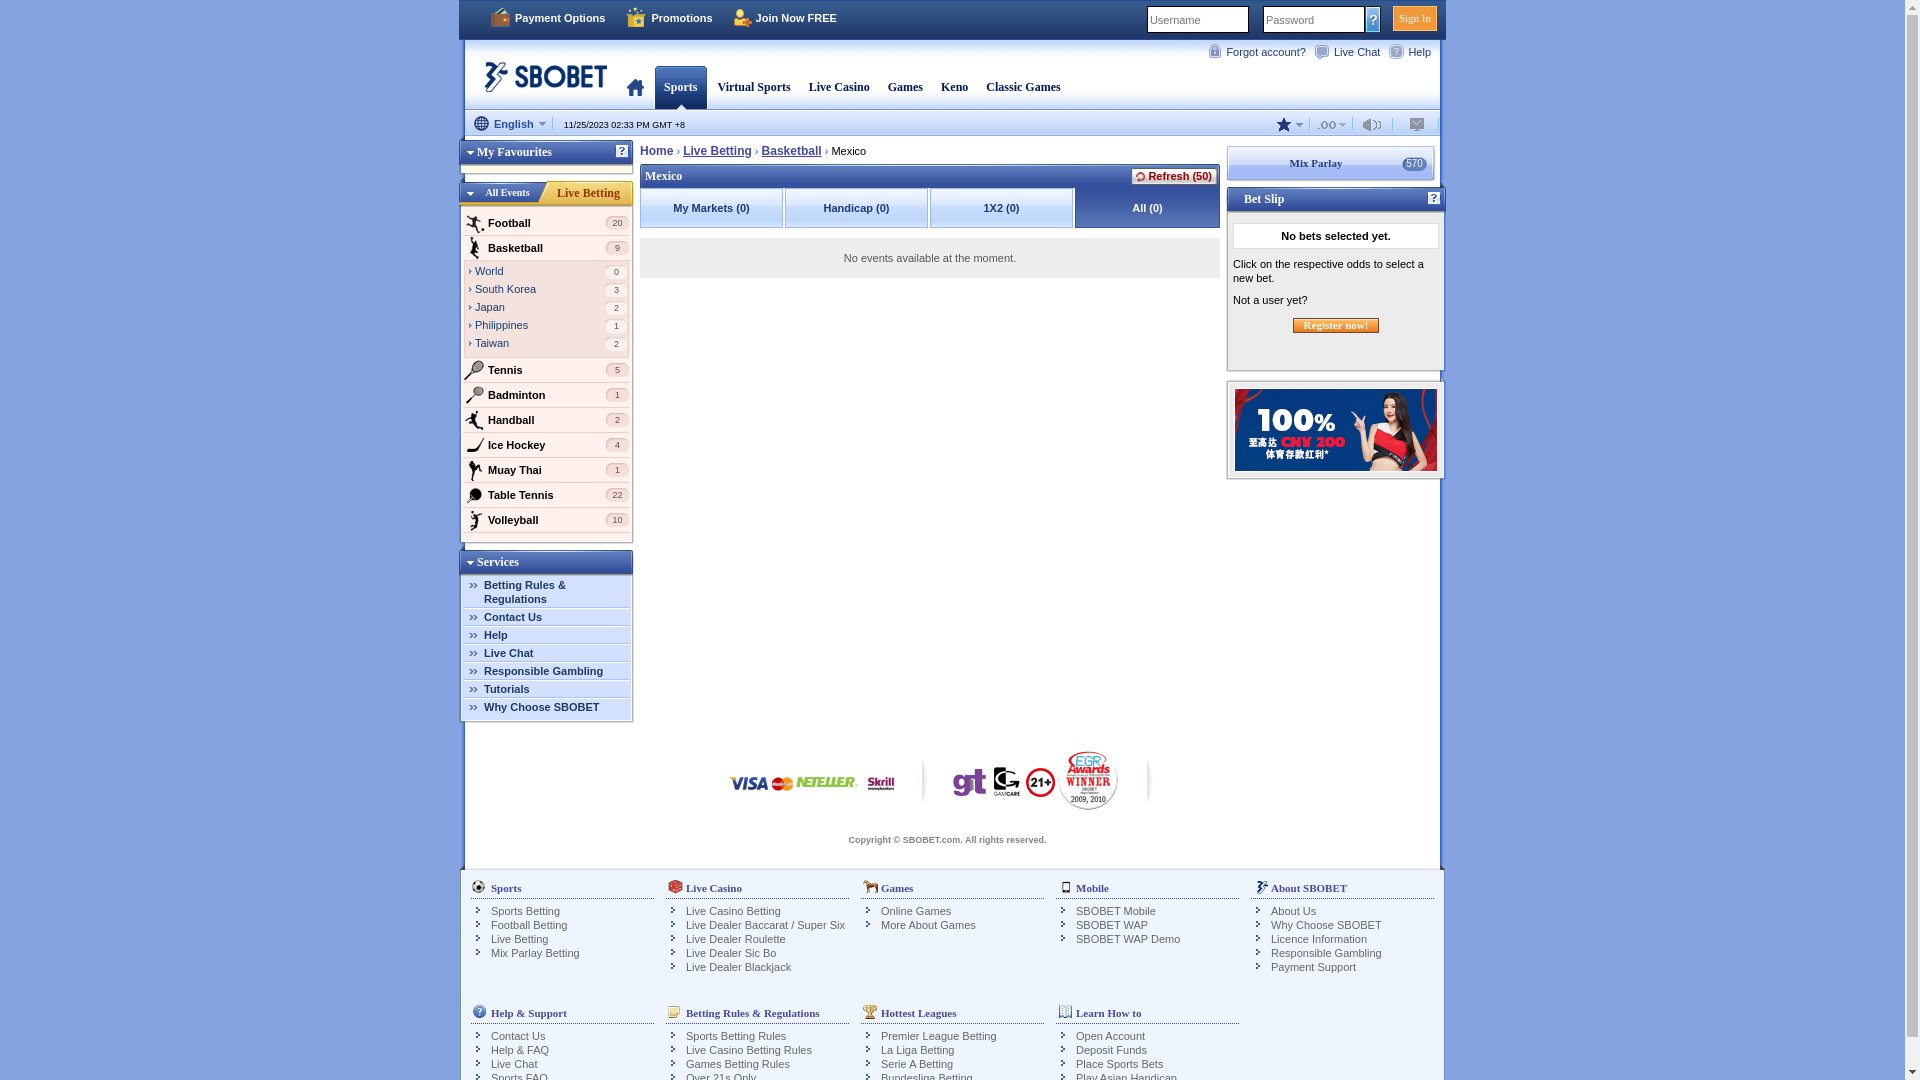 This screenshot has height=1080, width=1920. Describe the element at coordinates (546, 156) in the screenshot. I see `My Favourites` at that location.